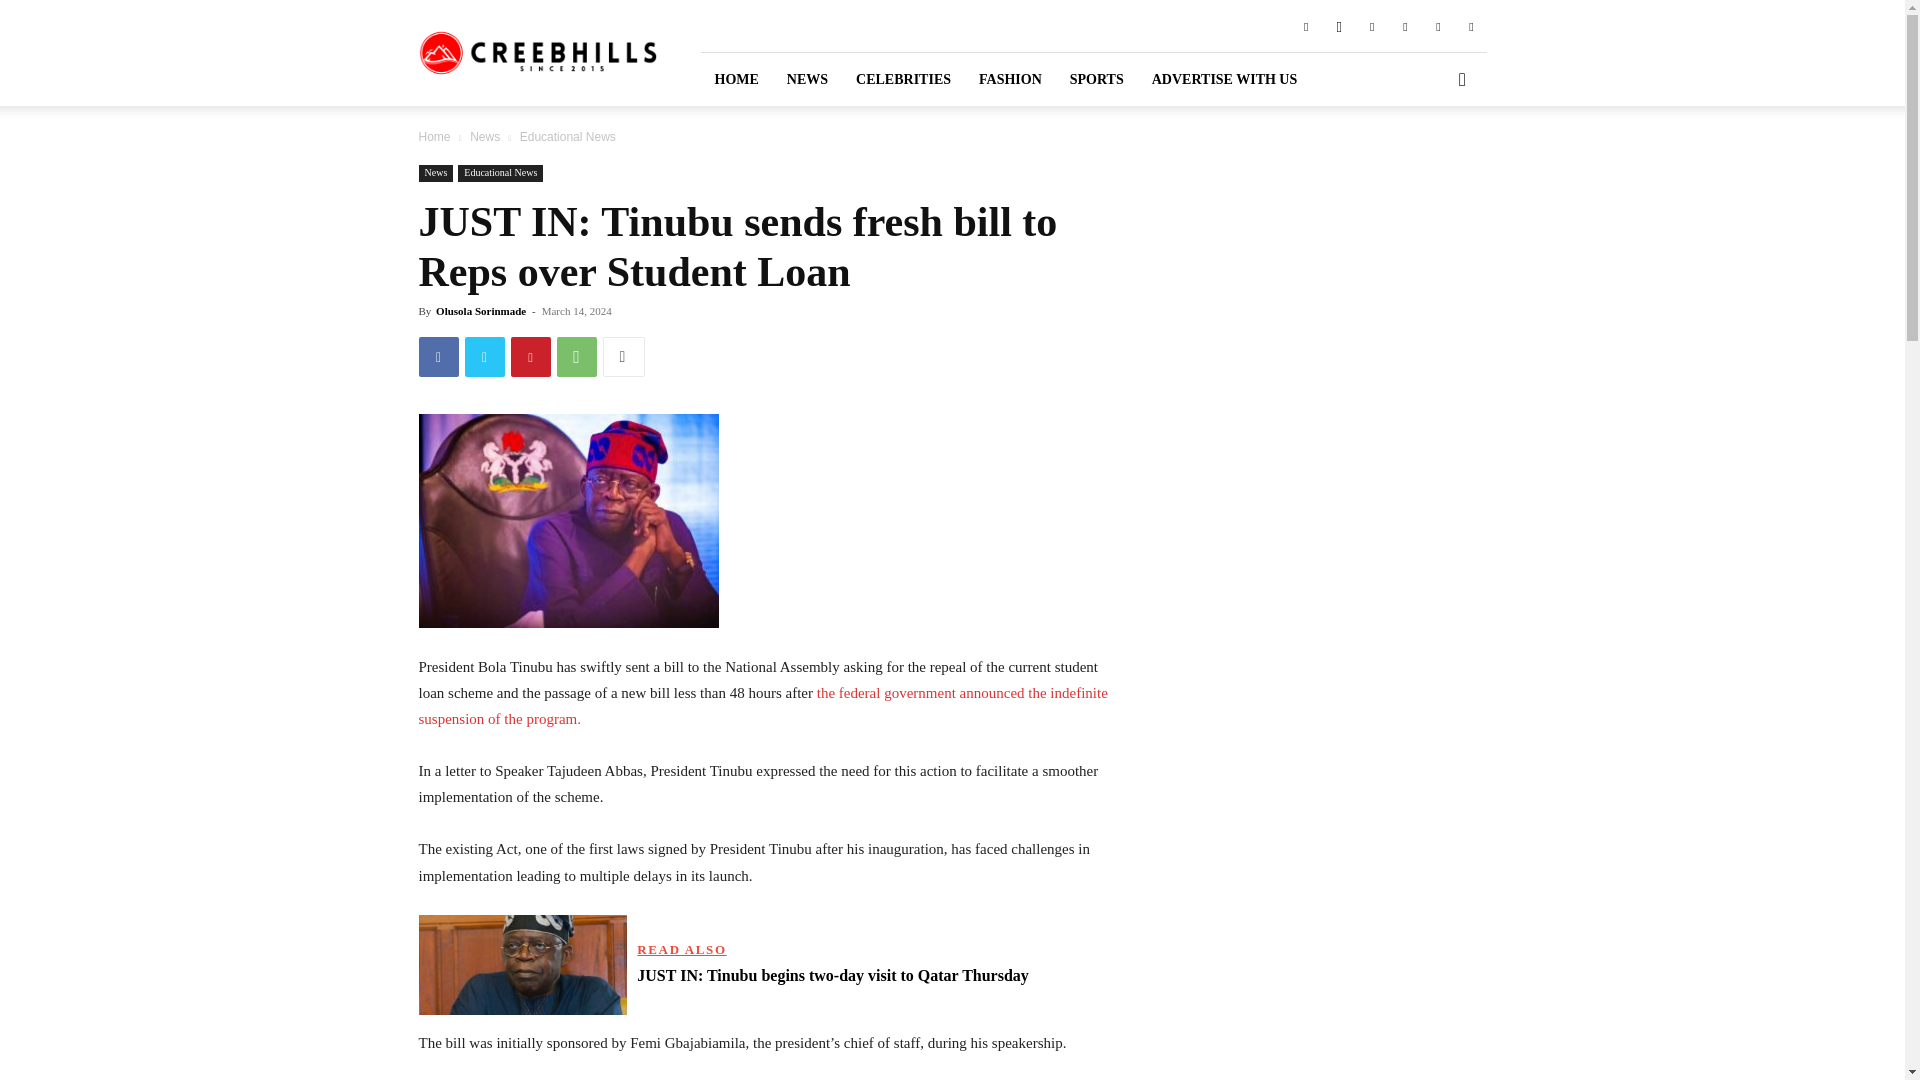 This screenshot has height=1080, width=1920. What do you see at coordinates (436, 174) in the screenshot?
I see `News` at bounding box center [436, 174].